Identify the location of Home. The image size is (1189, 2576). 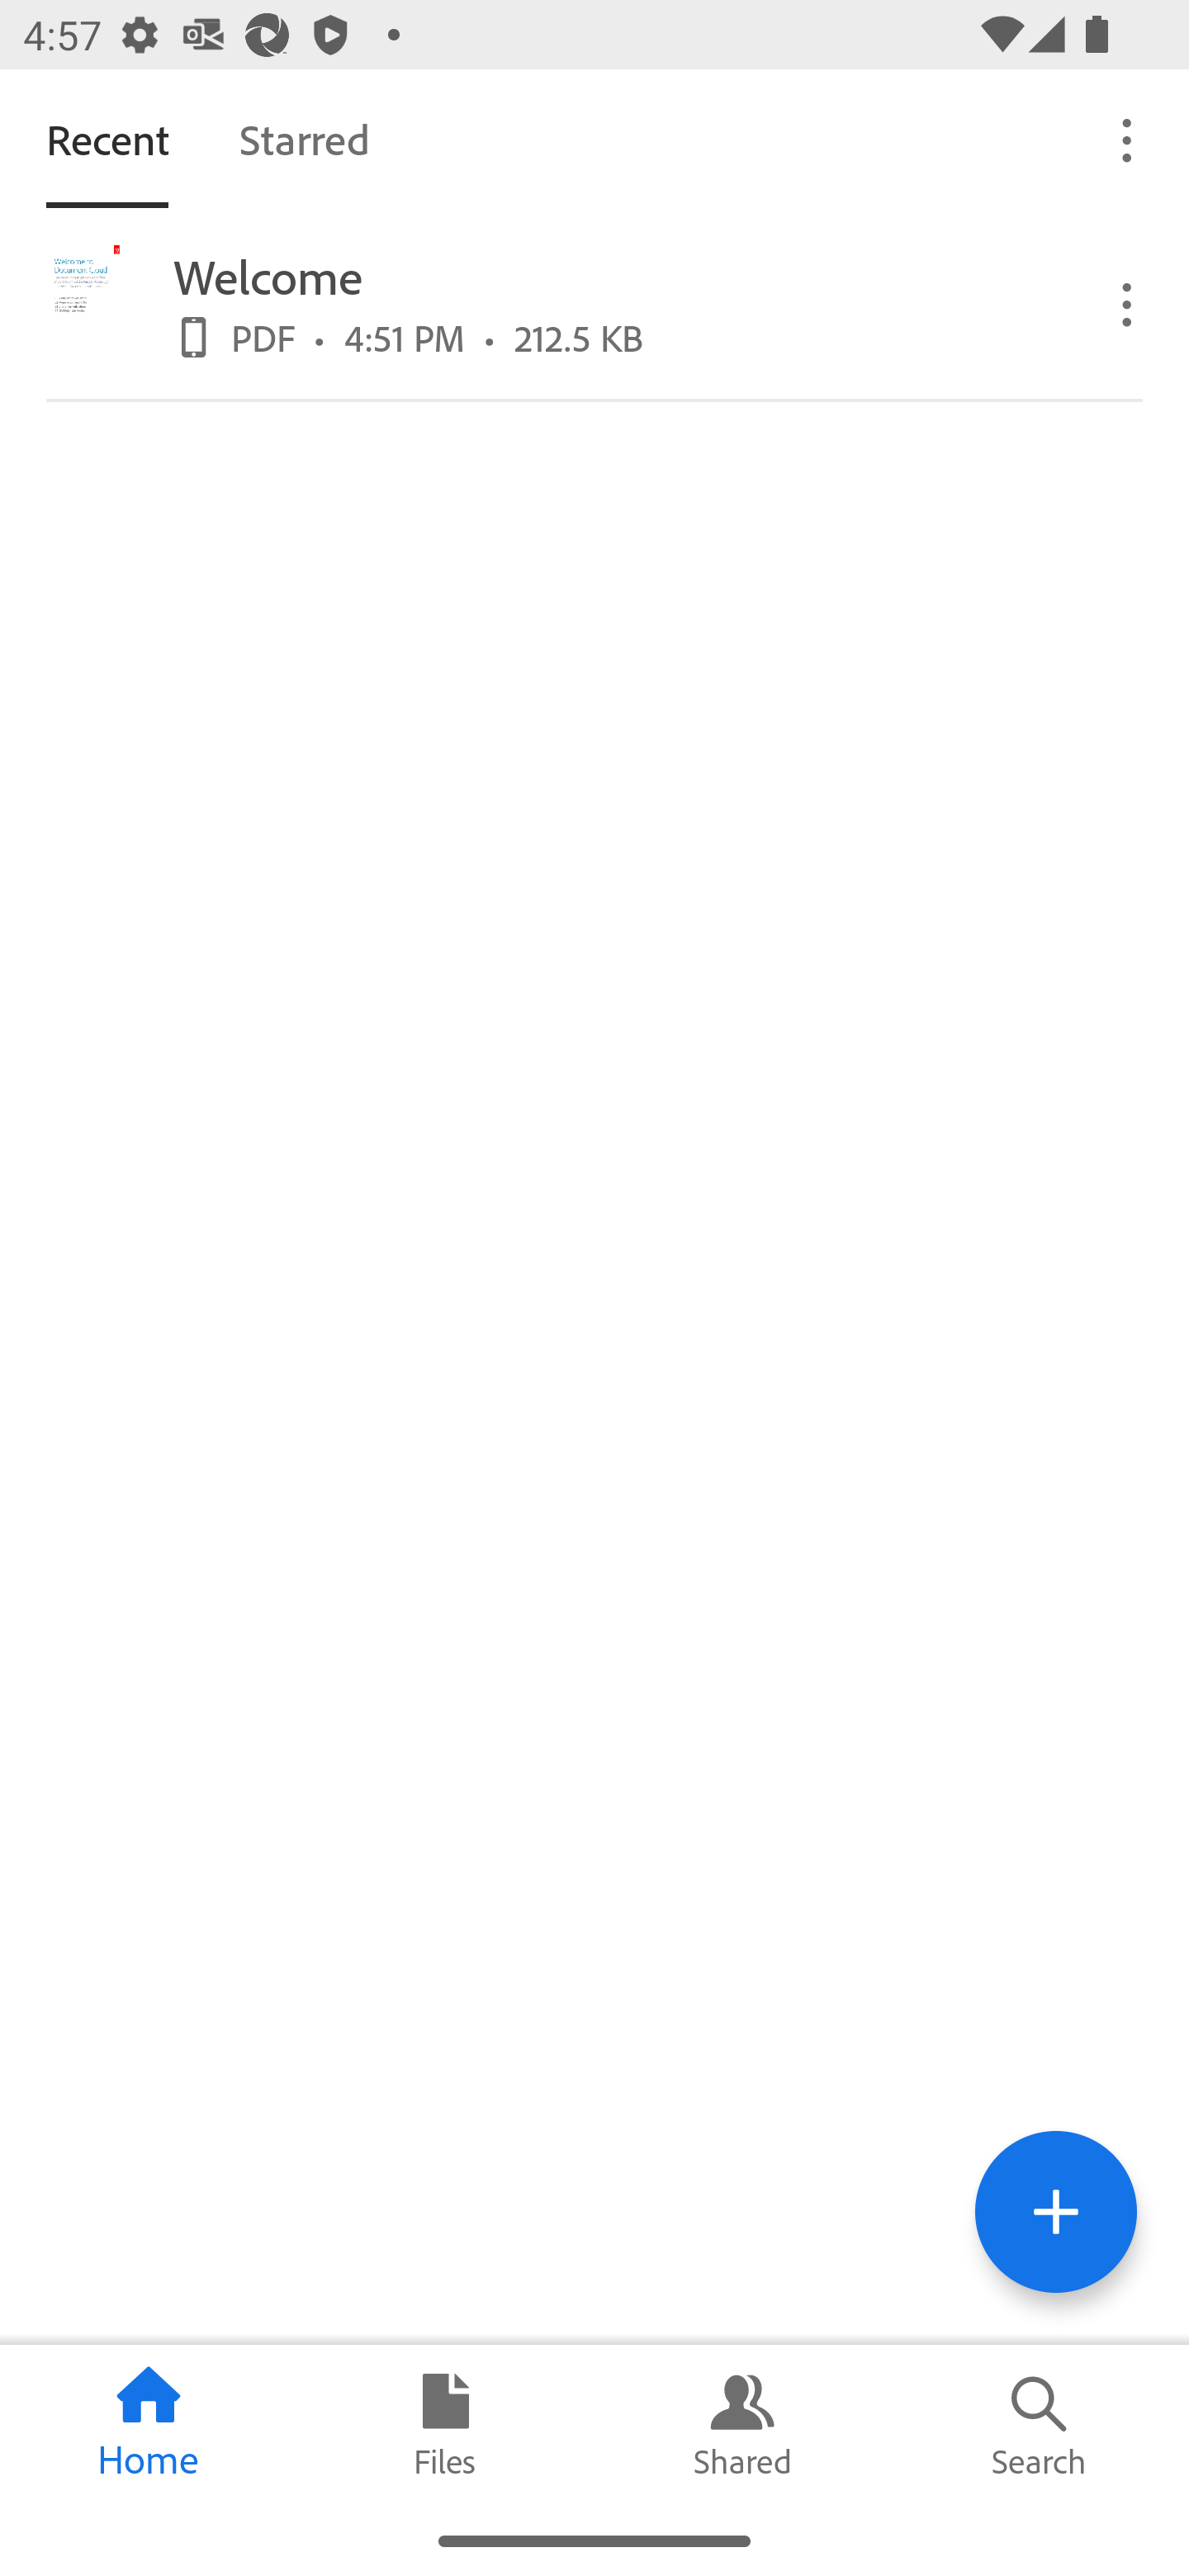
(149, 2425).